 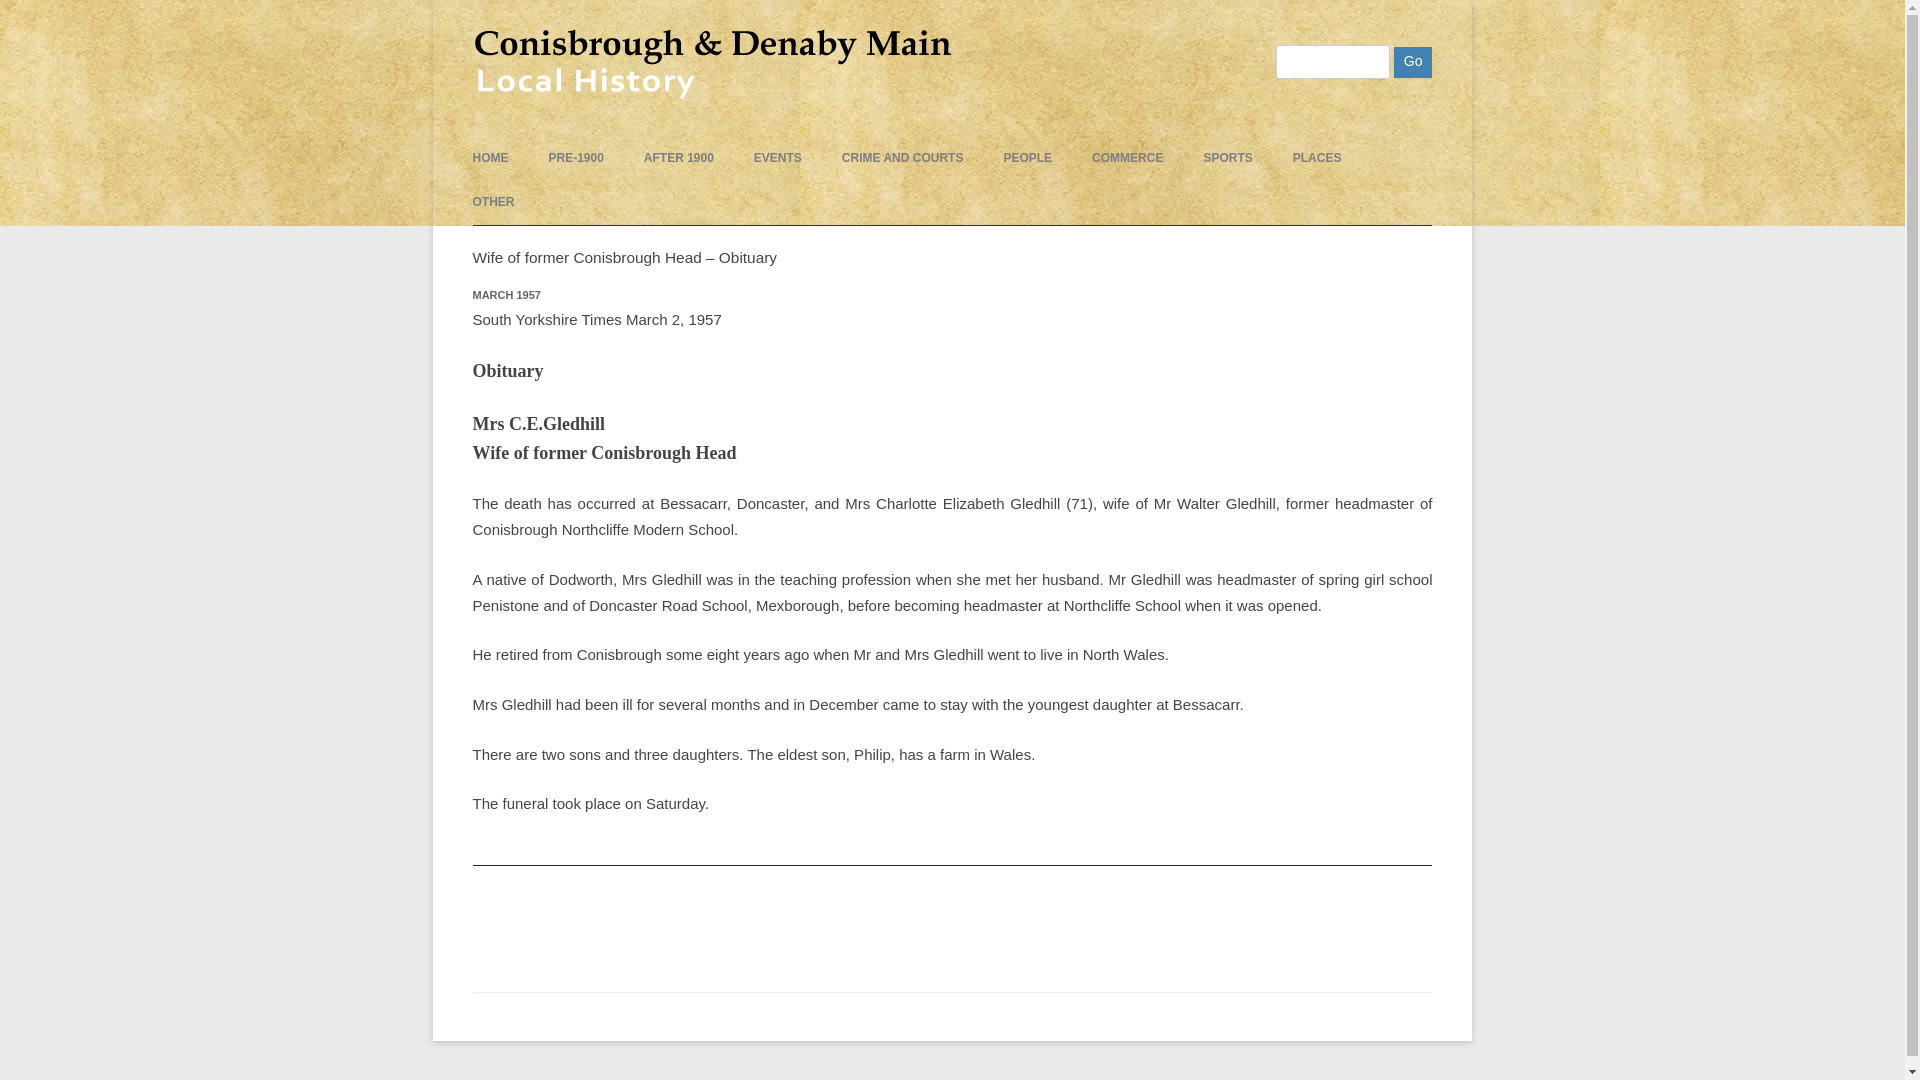 I want to click on PLACES, so click(x=1317, y=158).